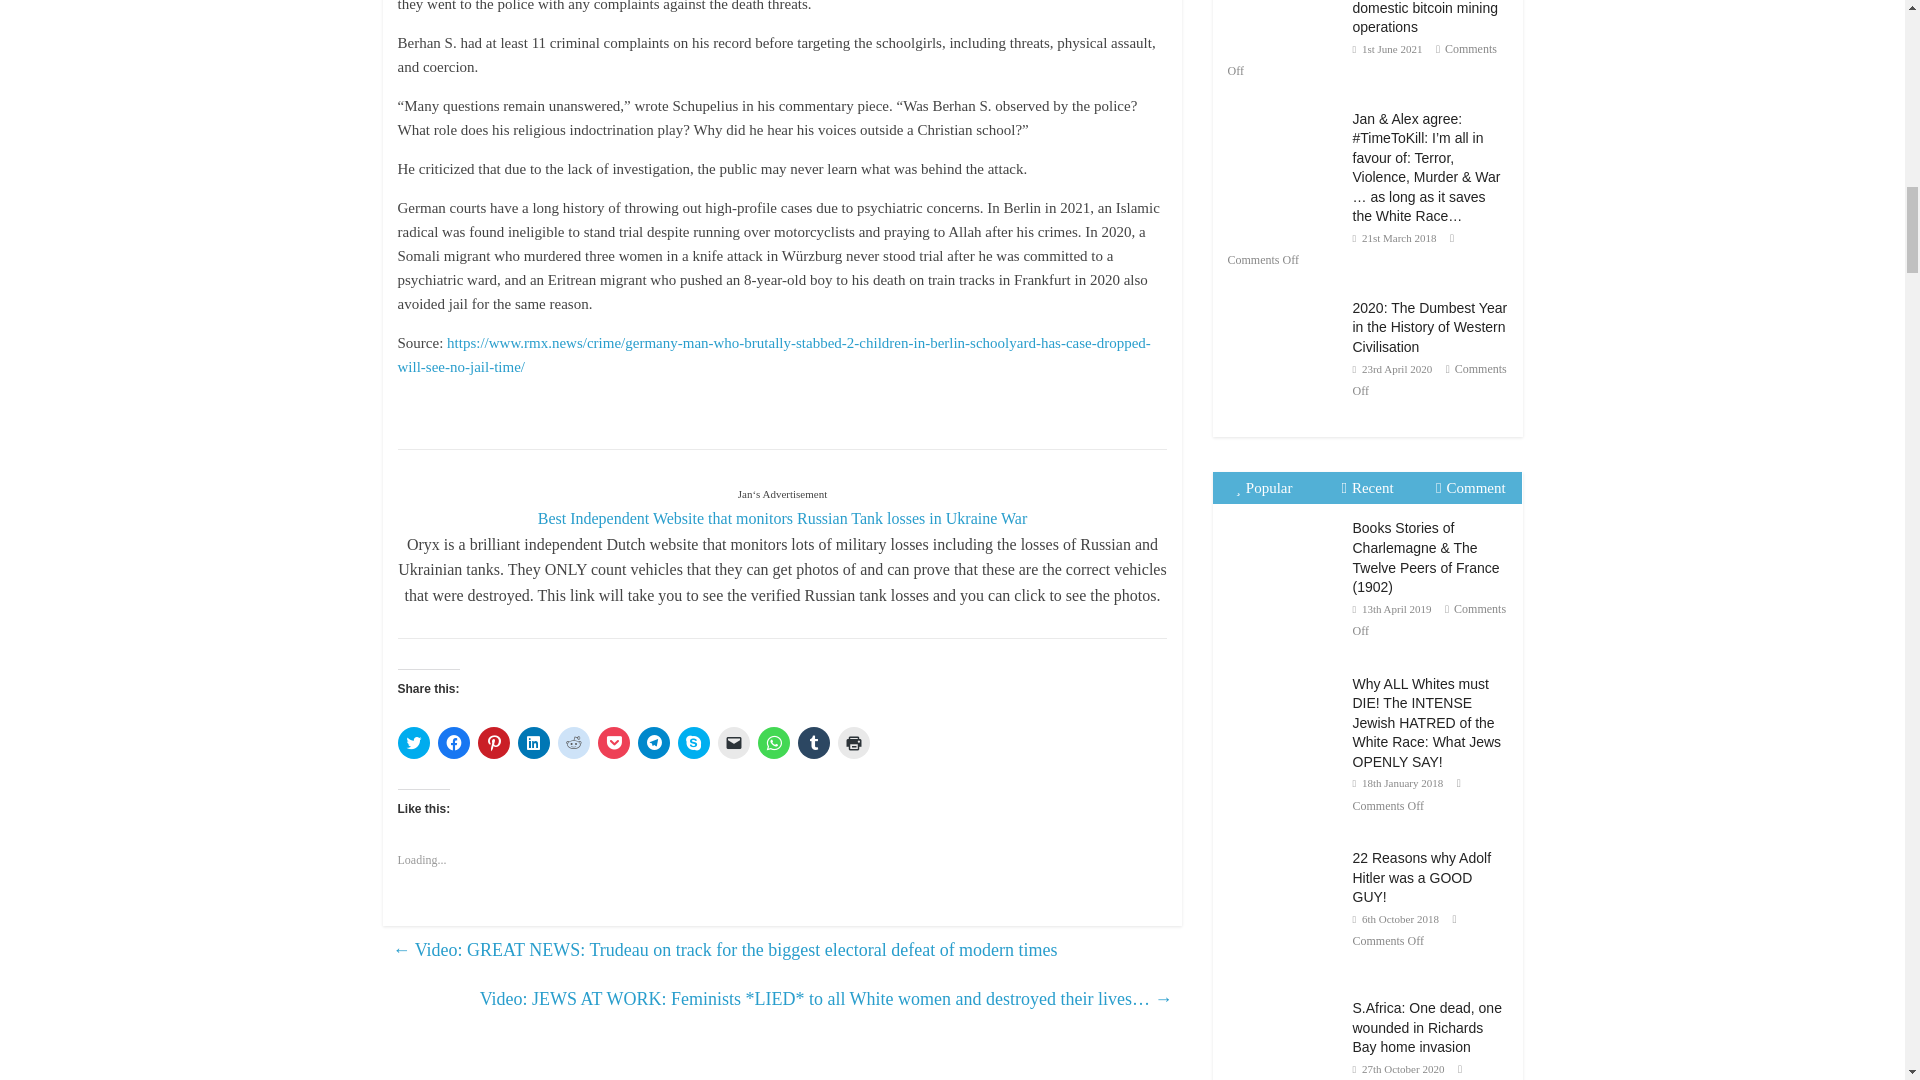 Image resolution: width=1920 pixels, height=1080 pixels. I want to click on Click to share on Twitter, so click(414, 742).